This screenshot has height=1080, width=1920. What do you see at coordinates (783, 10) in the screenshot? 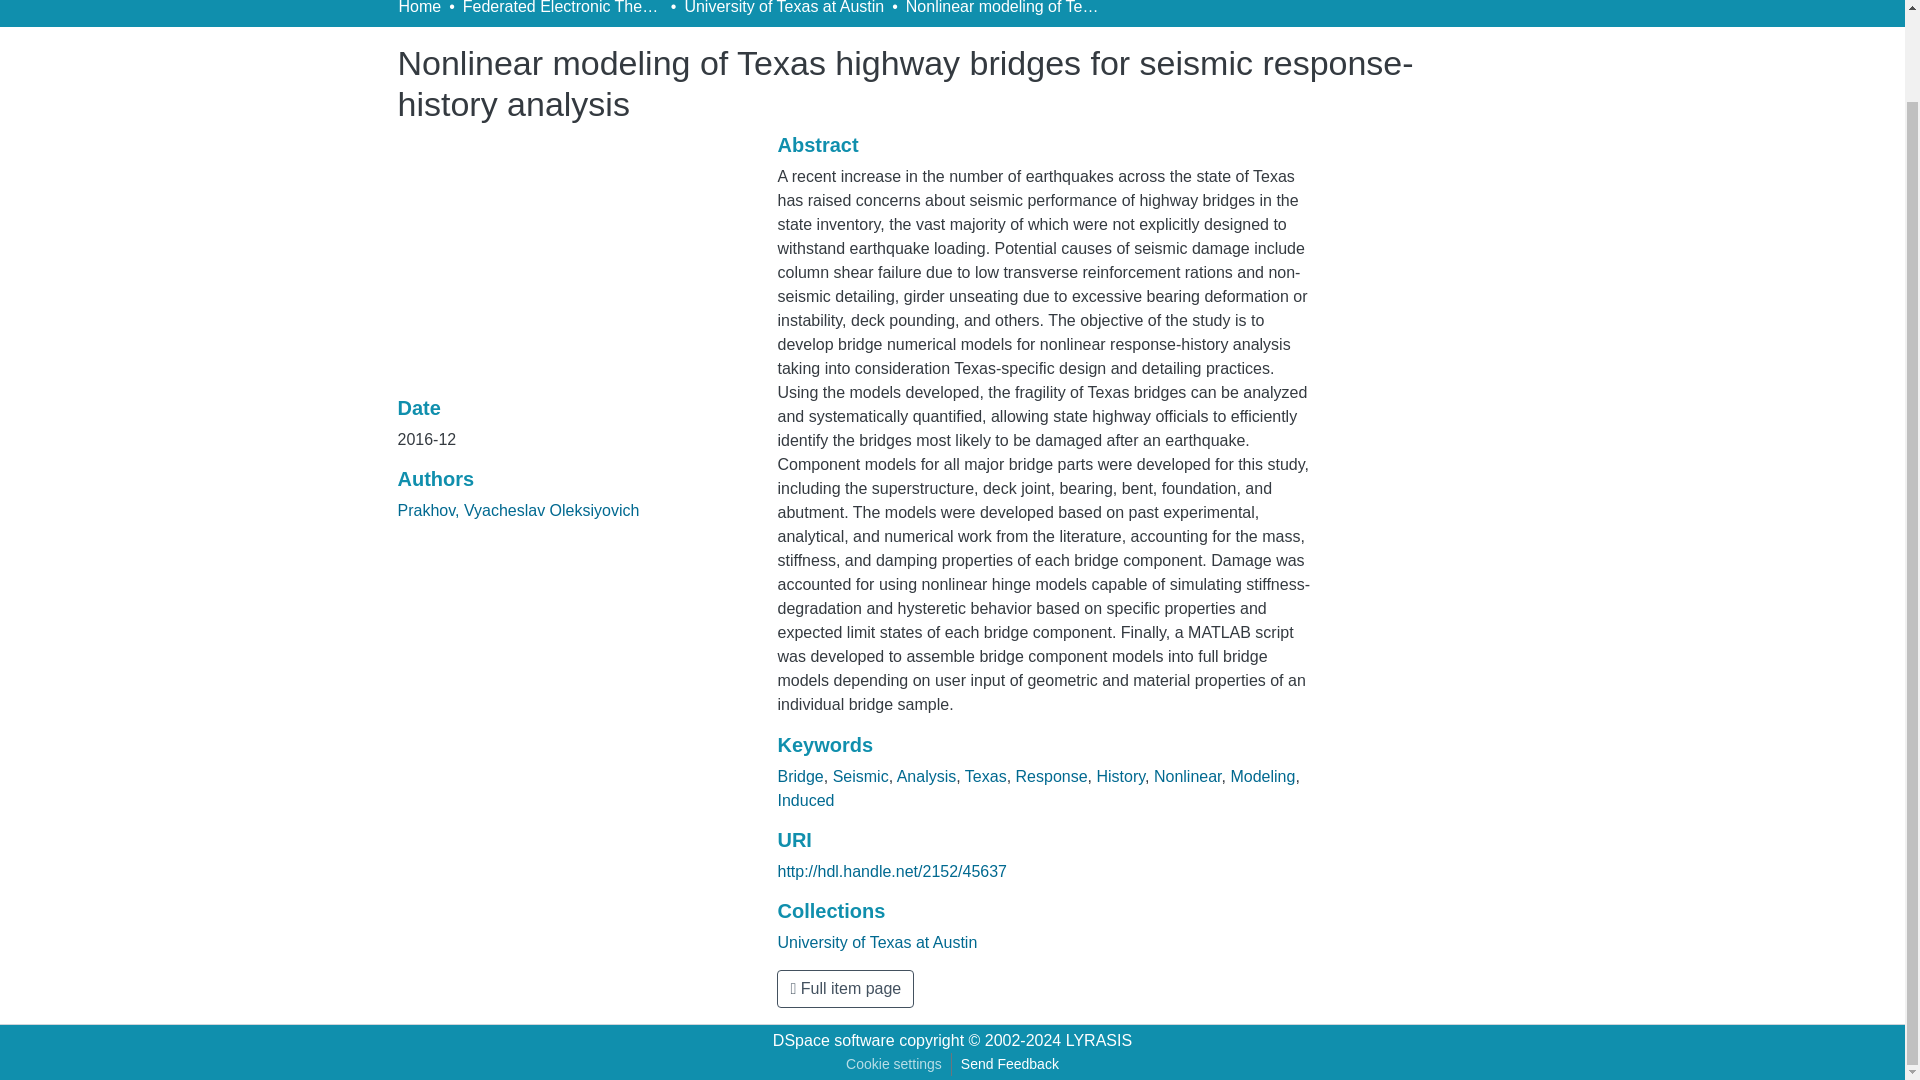
I see `University of Texas at Austin` at bounding box center [783, 10].